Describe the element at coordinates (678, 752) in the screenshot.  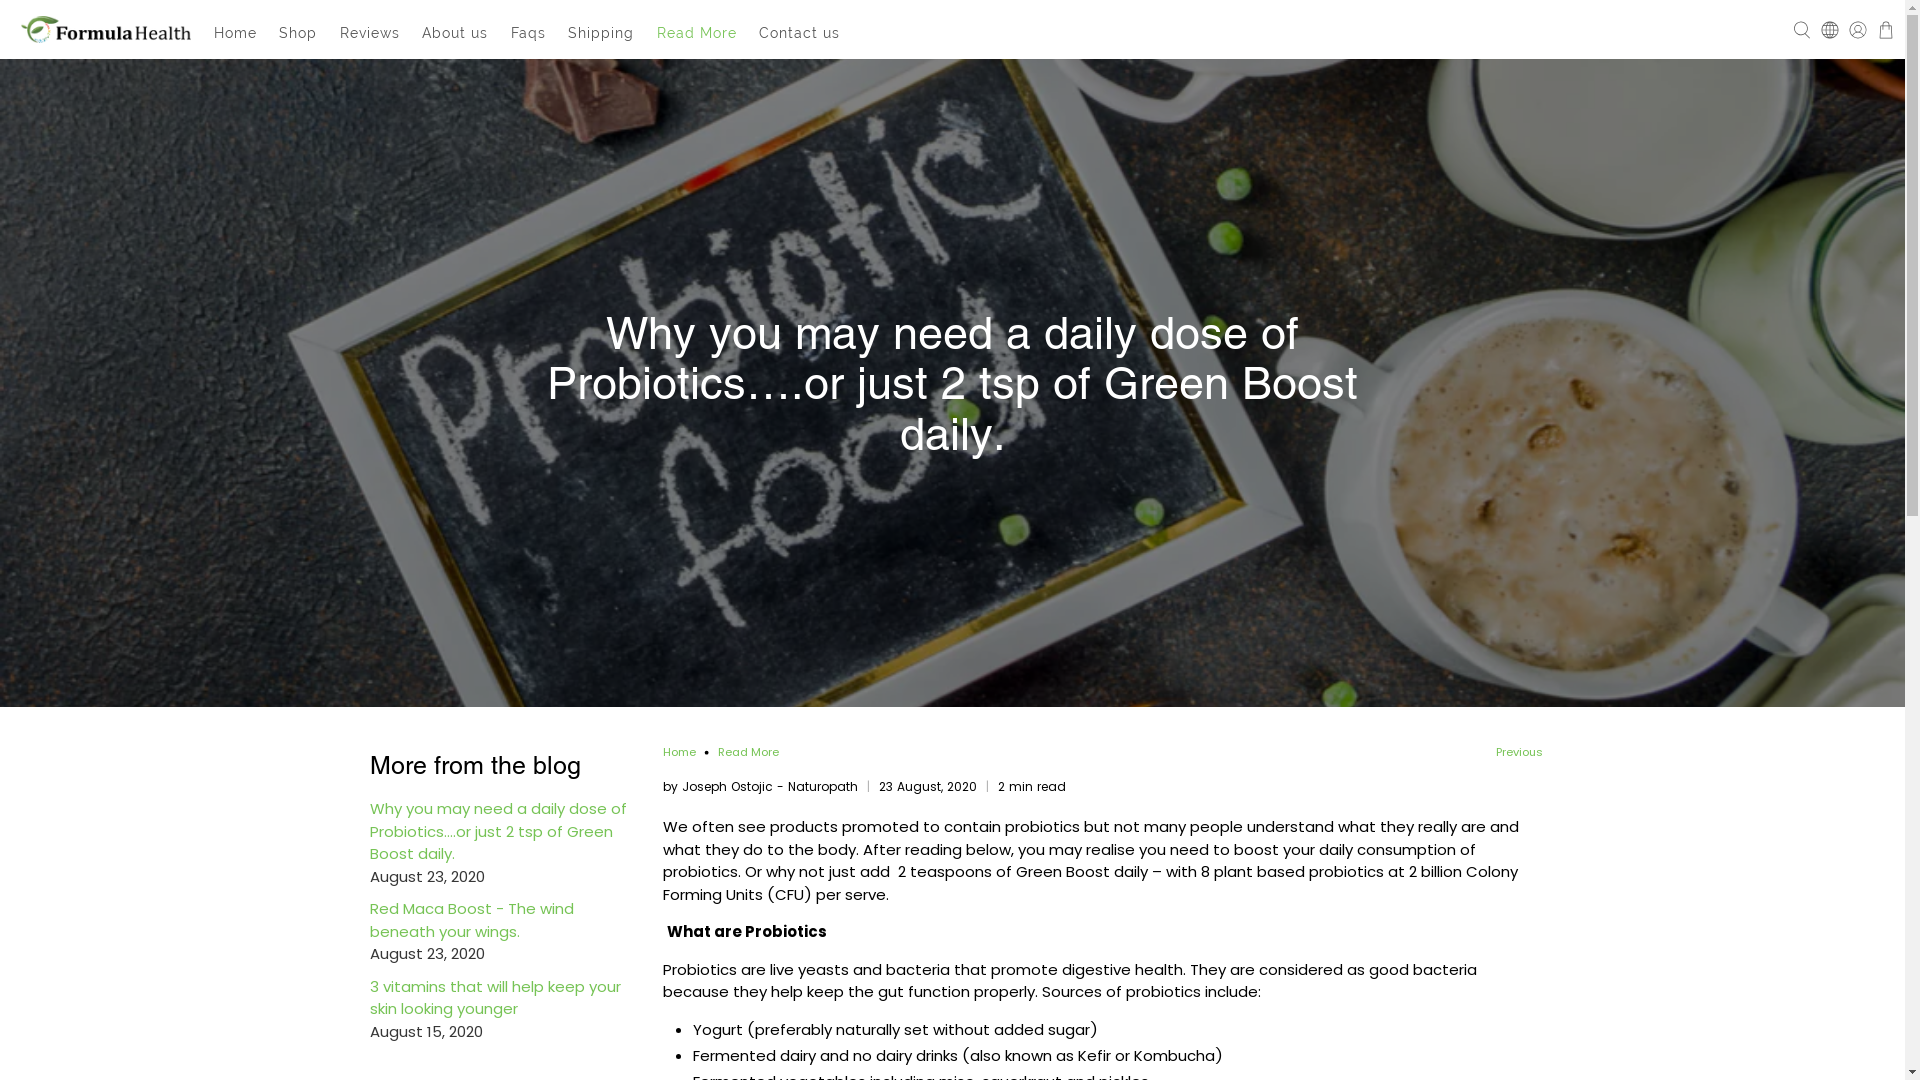
I see `Home` at that location.